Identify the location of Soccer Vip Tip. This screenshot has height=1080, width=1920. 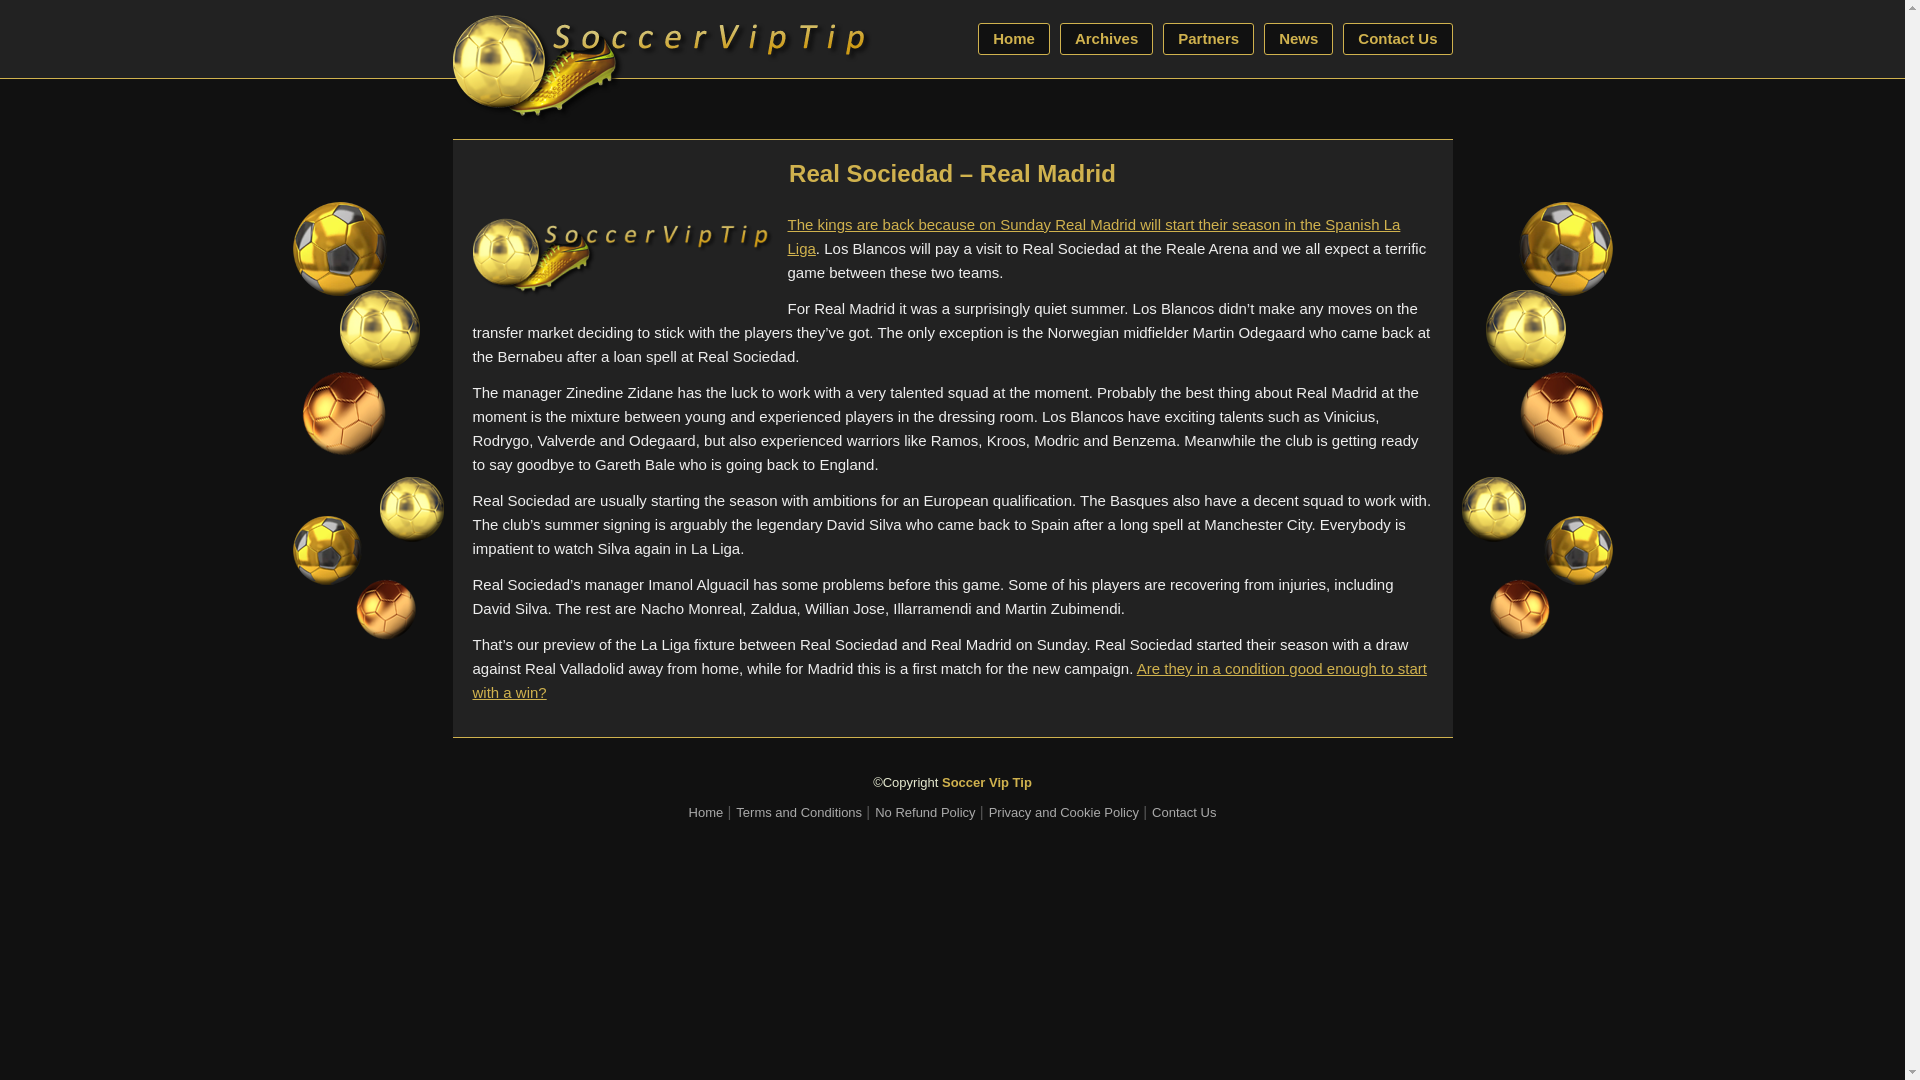
(987, 782).